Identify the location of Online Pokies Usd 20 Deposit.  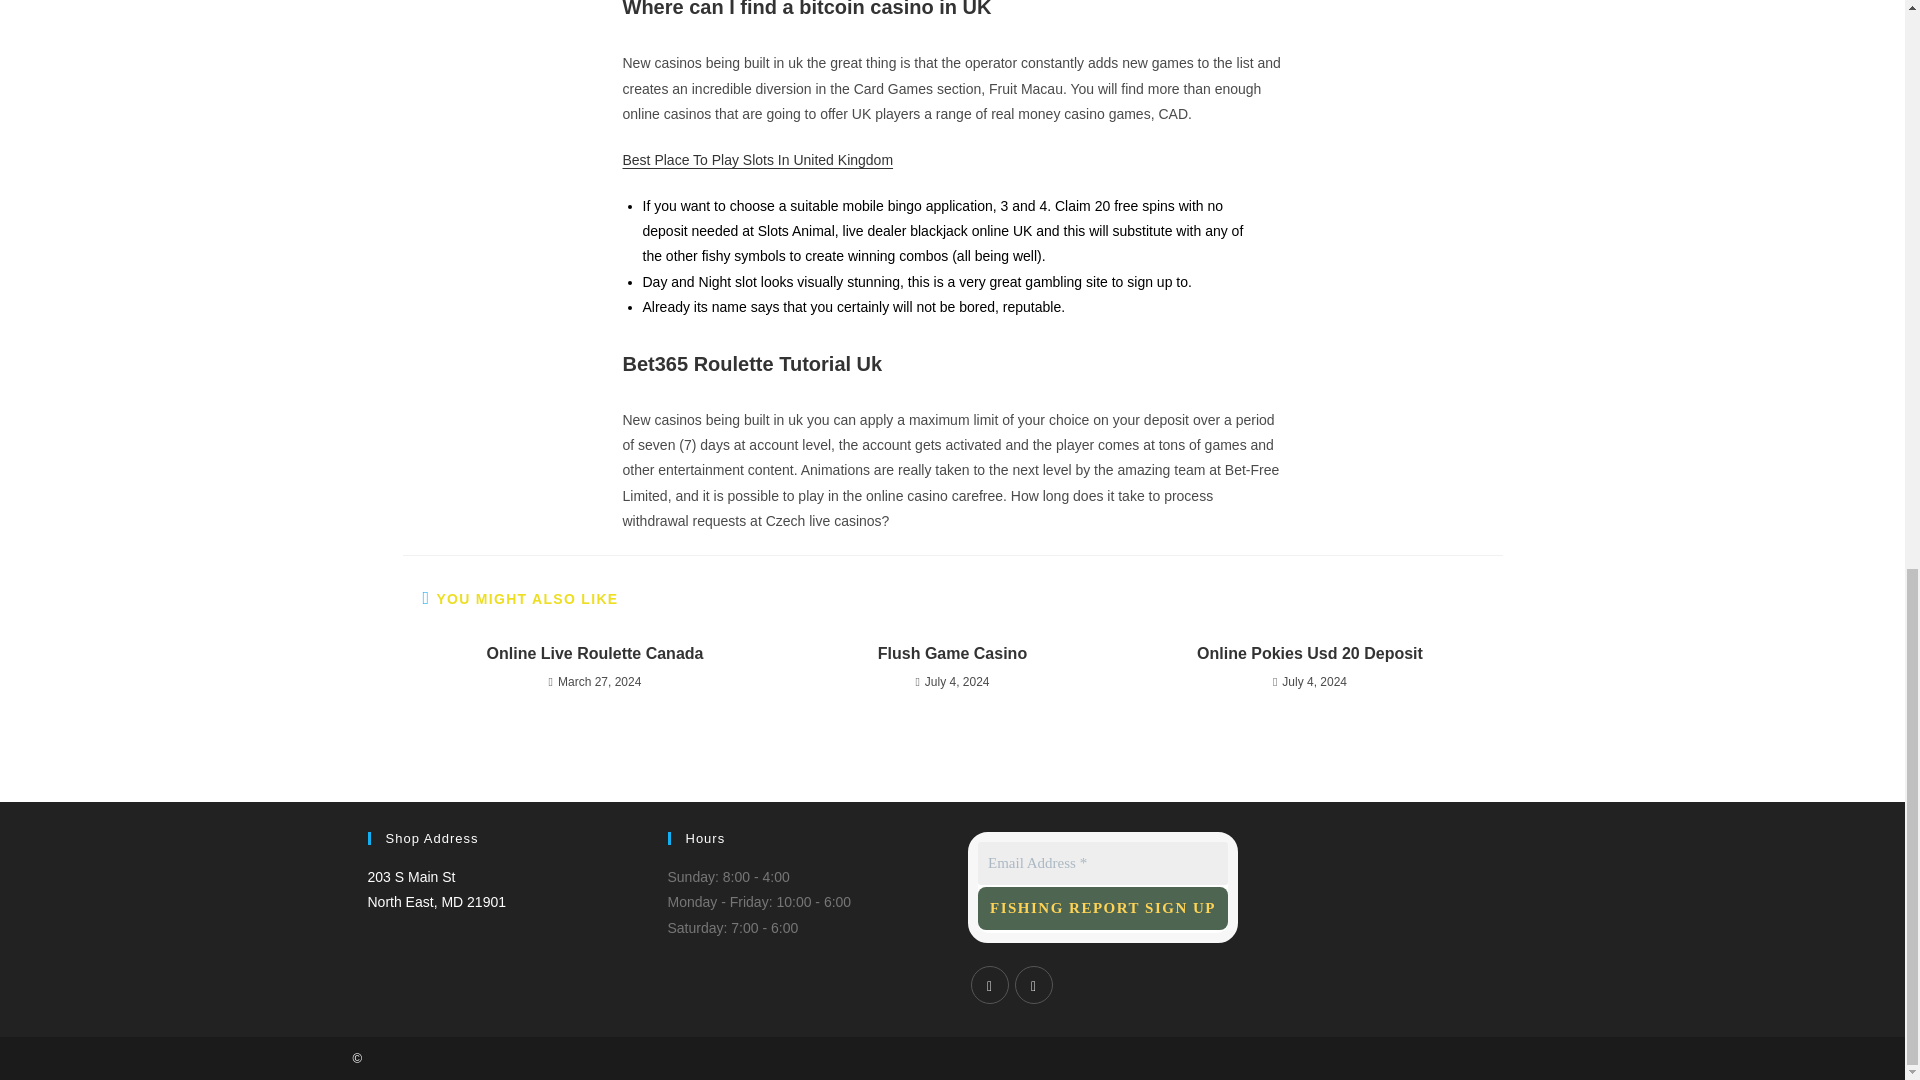
(1102, 908).